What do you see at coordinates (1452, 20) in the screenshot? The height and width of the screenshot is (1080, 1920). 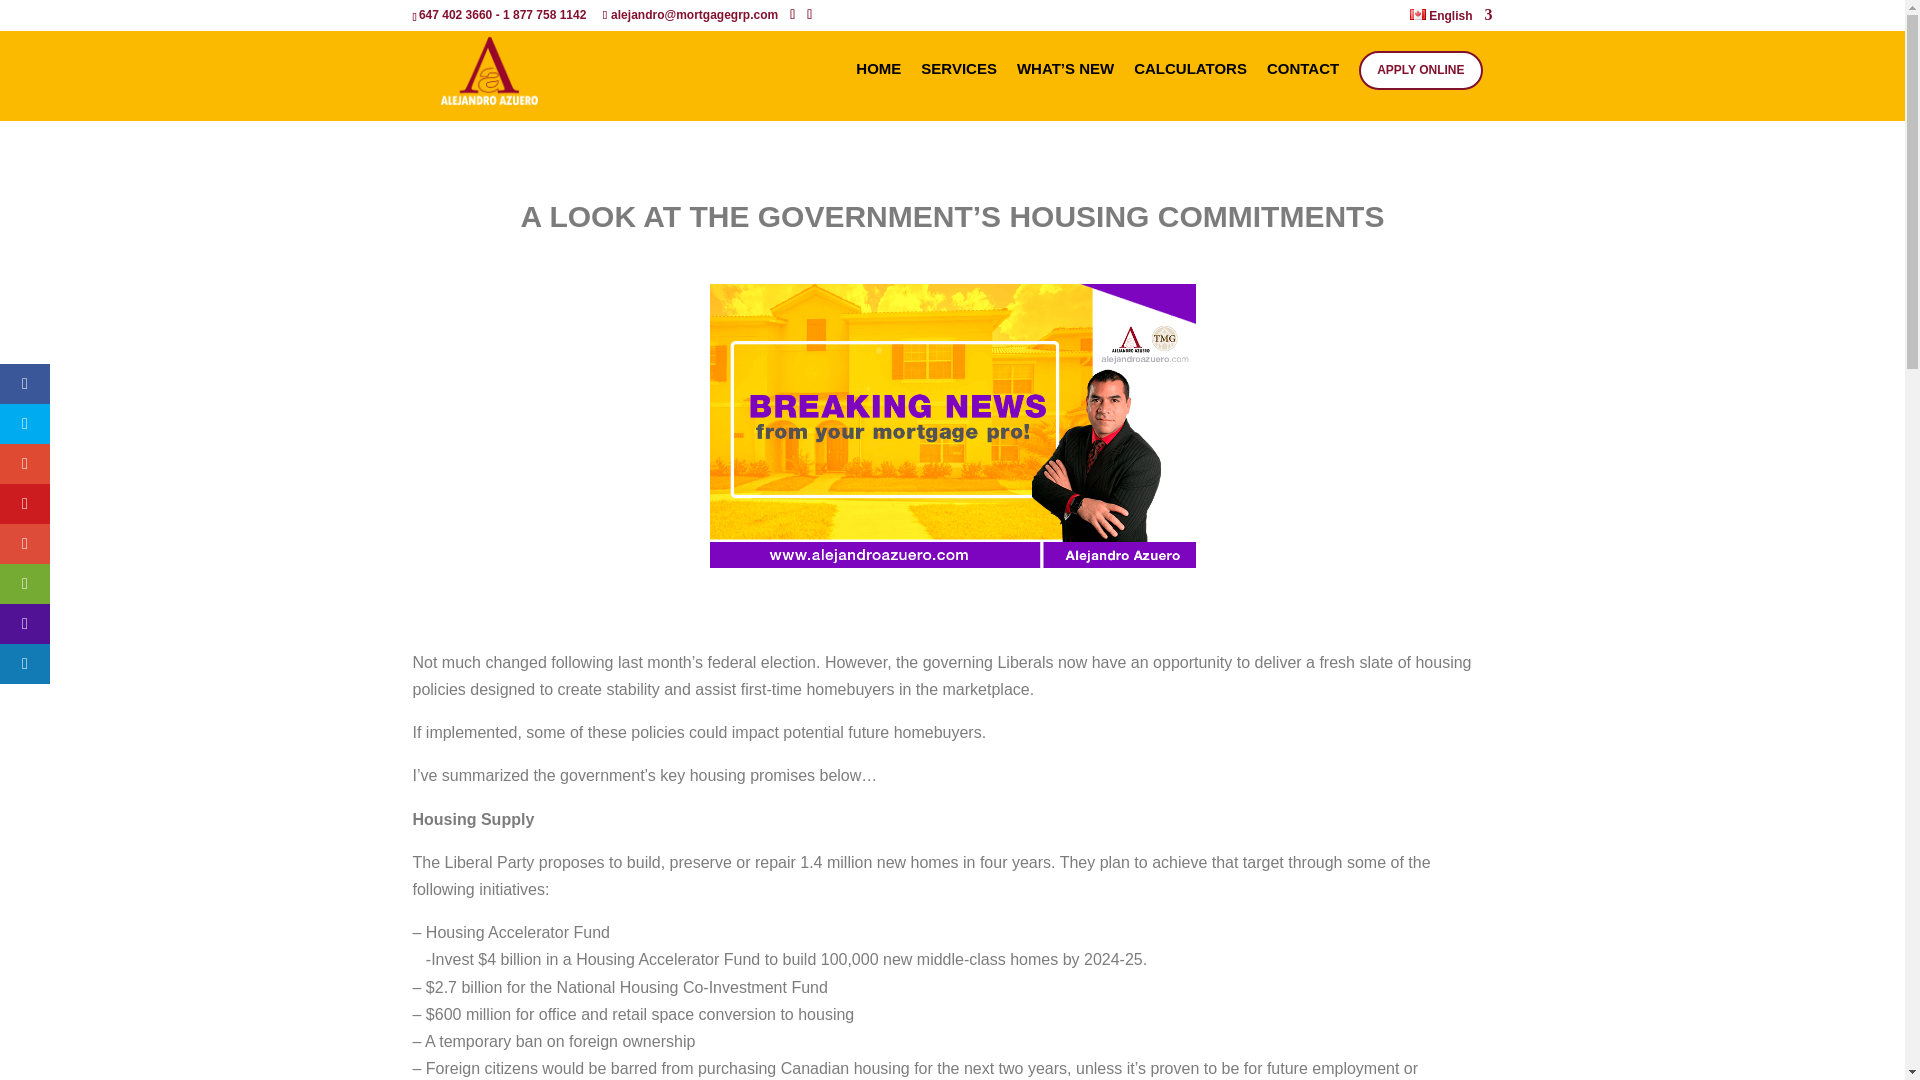 I see `English` at bounding box center [1452, 20].